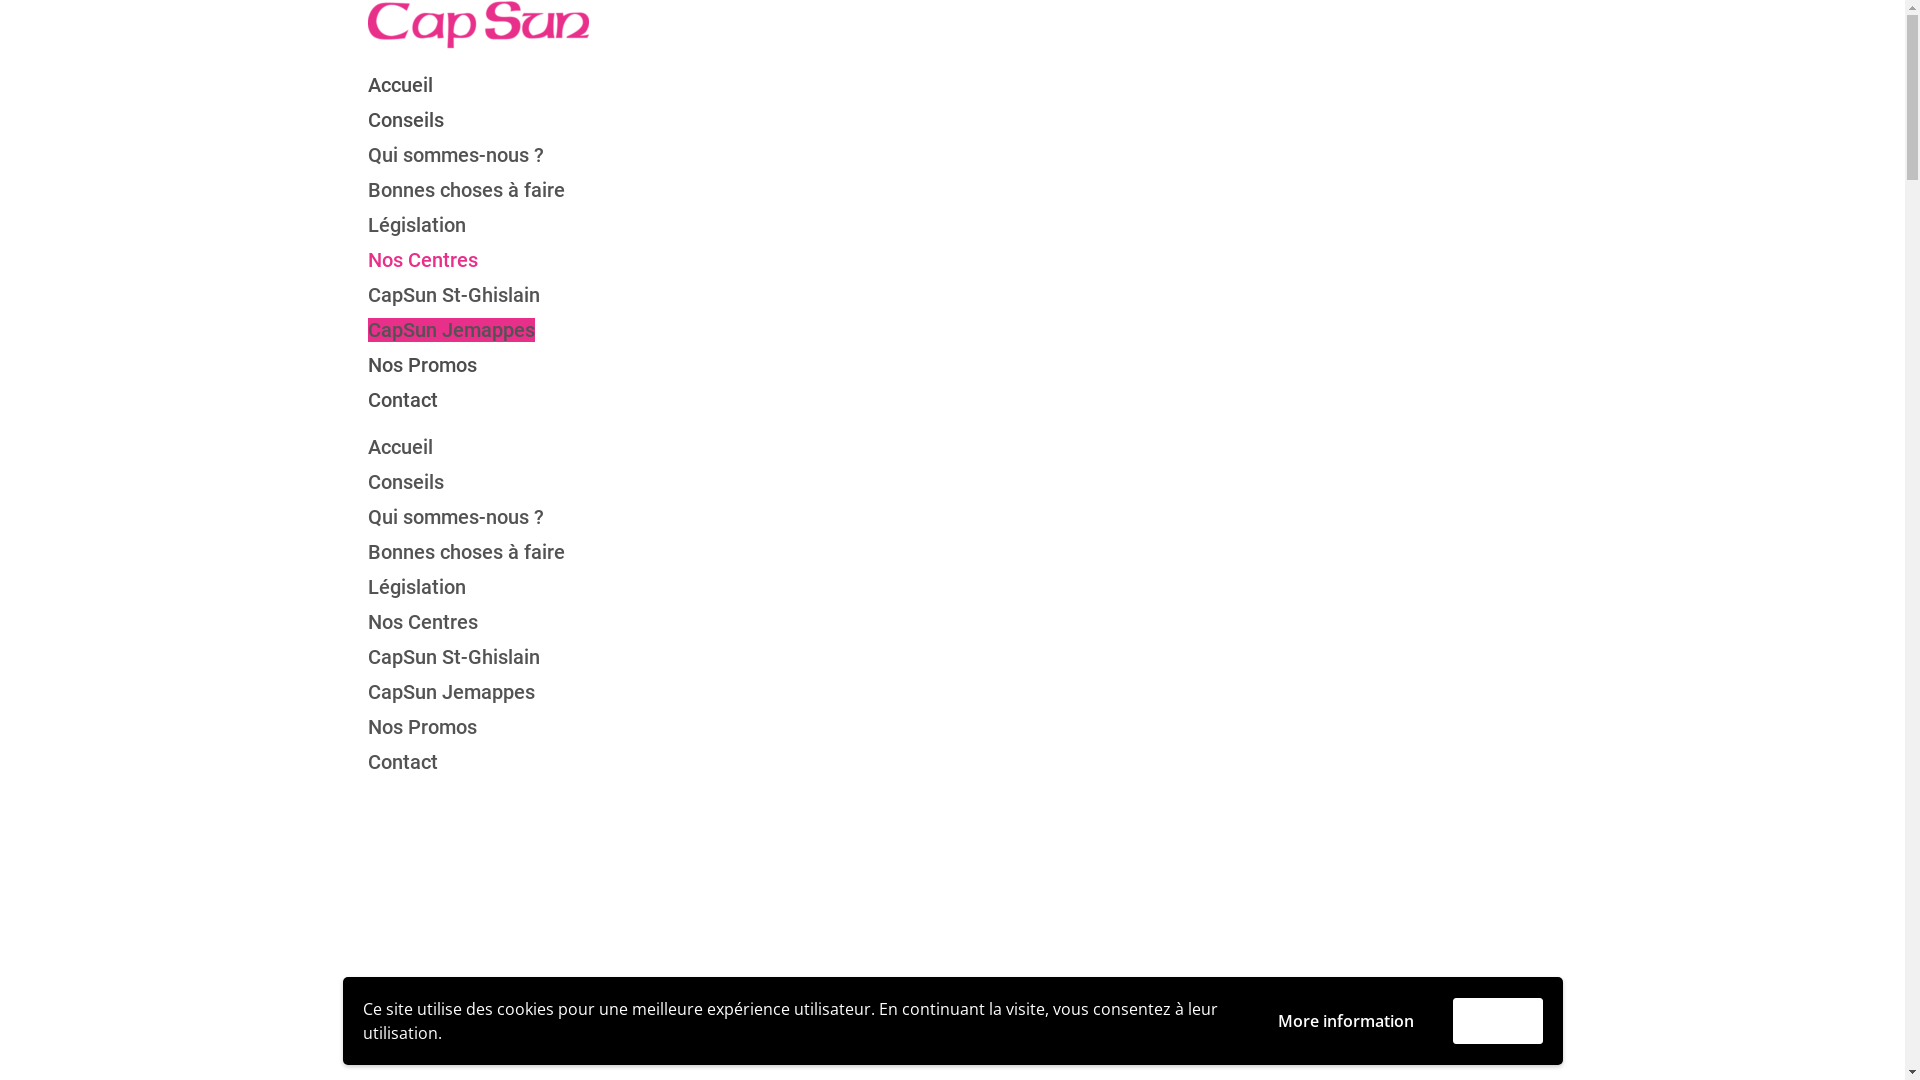 This screenshot has width=1920, height=1080. Describe the element at coordinates (403, 400) in the screenshot. I see `Contact` at that location.